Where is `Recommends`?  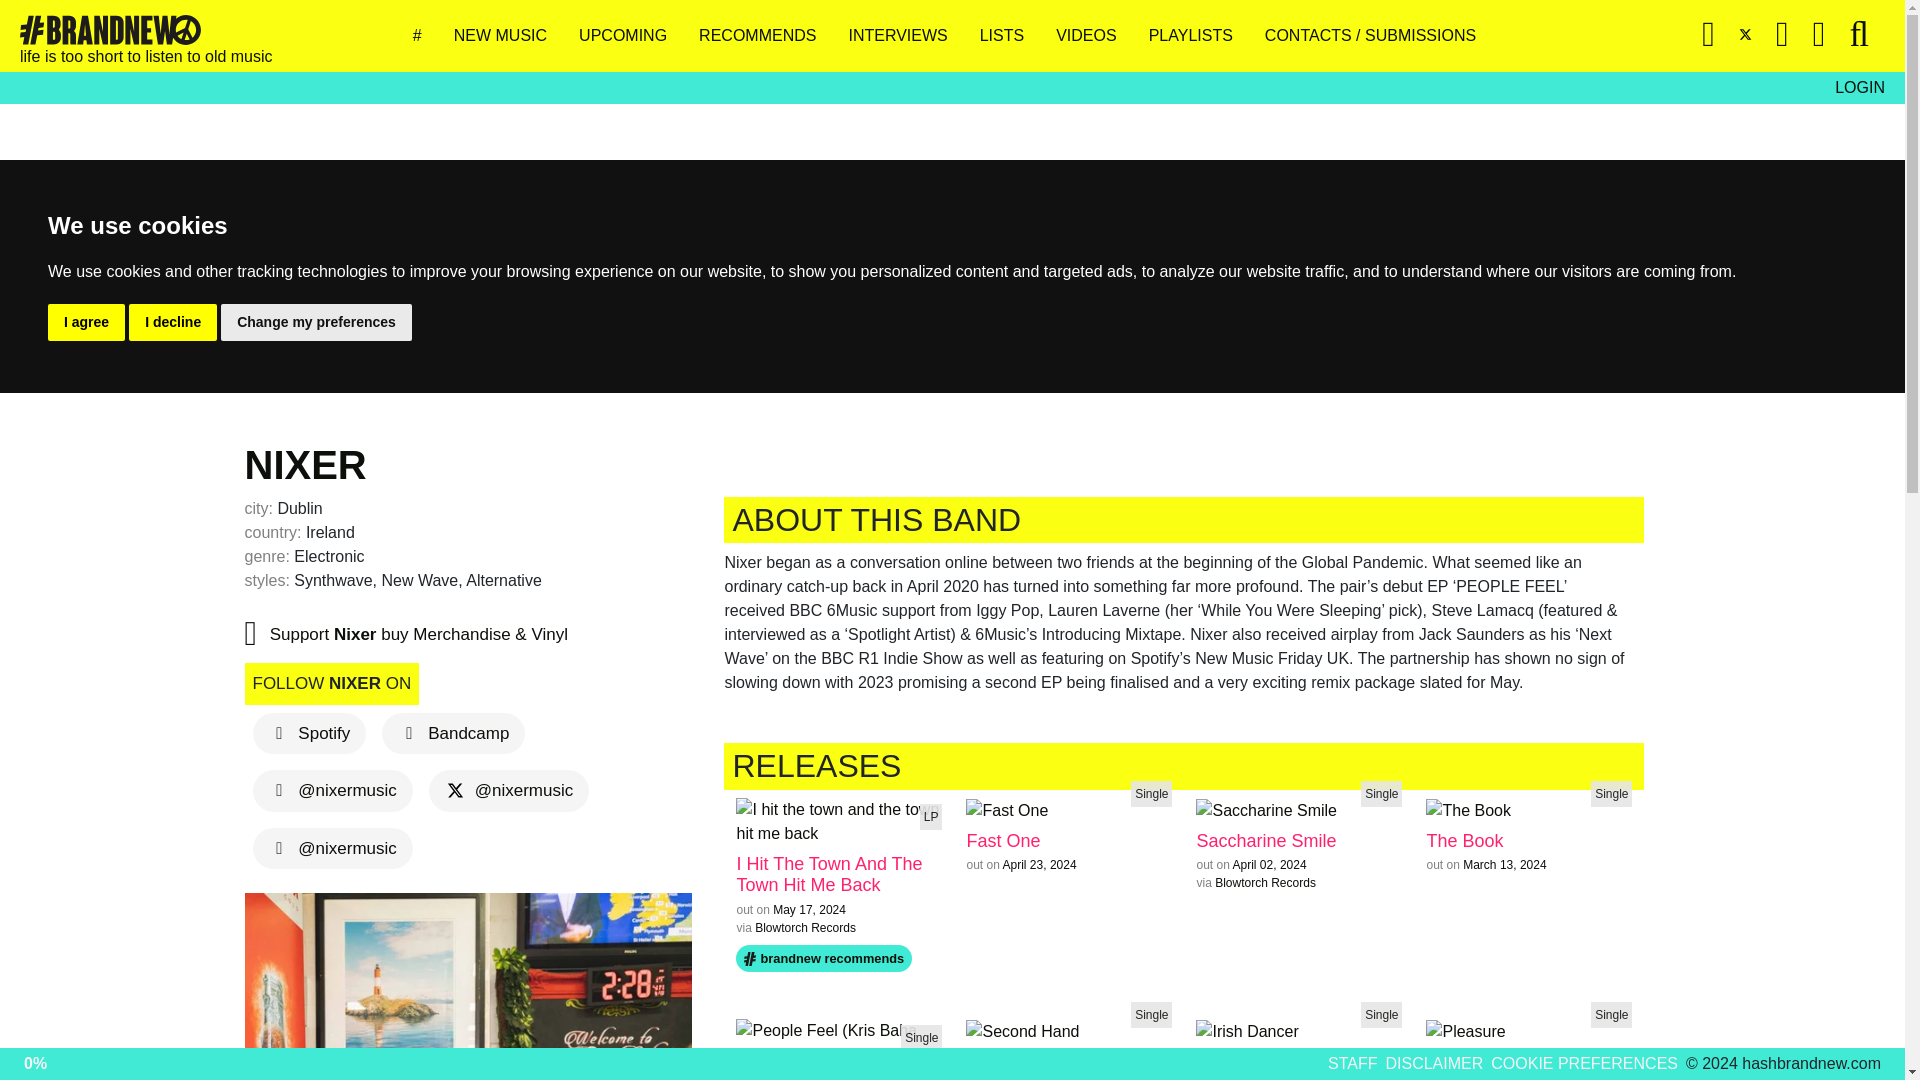
Recommends is located at coordinates (764, 36).